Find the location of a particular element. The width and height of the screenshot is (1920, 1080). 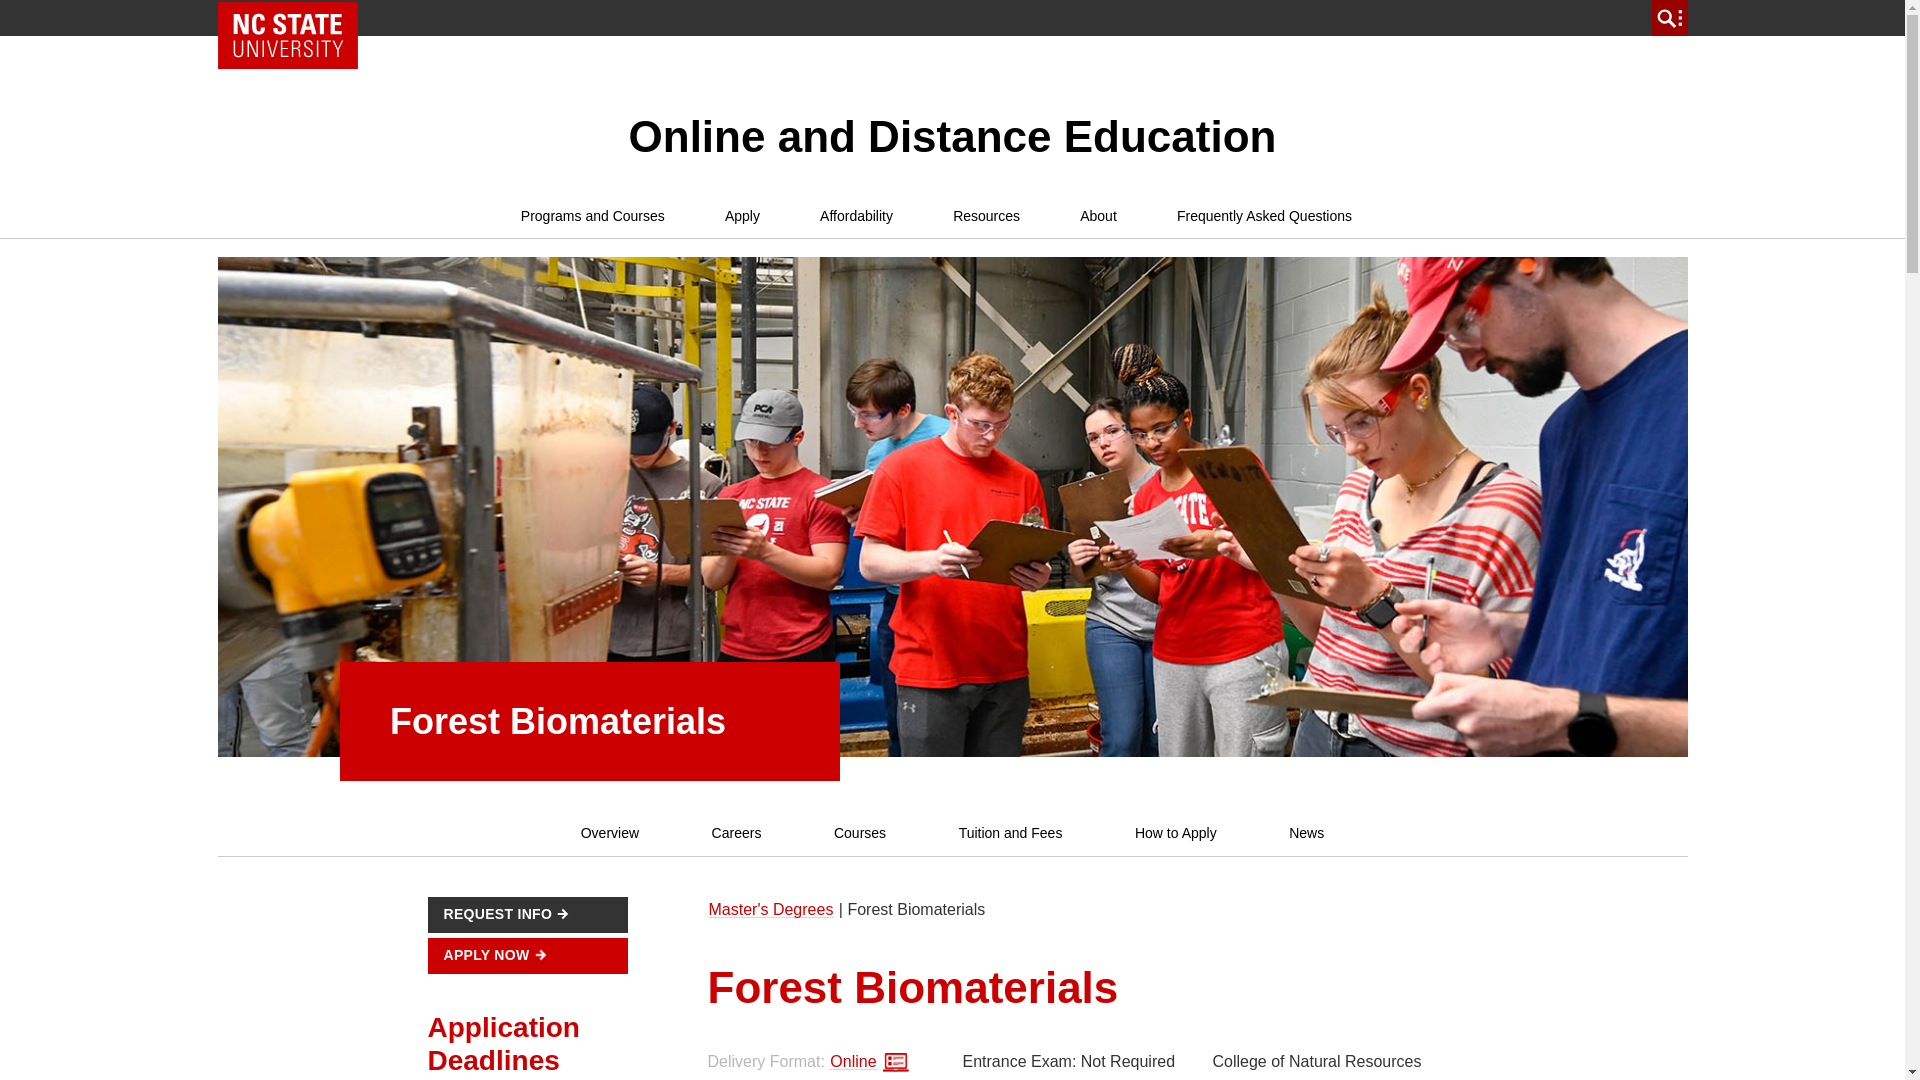

NC State Home is located at coordinates (288, 35).